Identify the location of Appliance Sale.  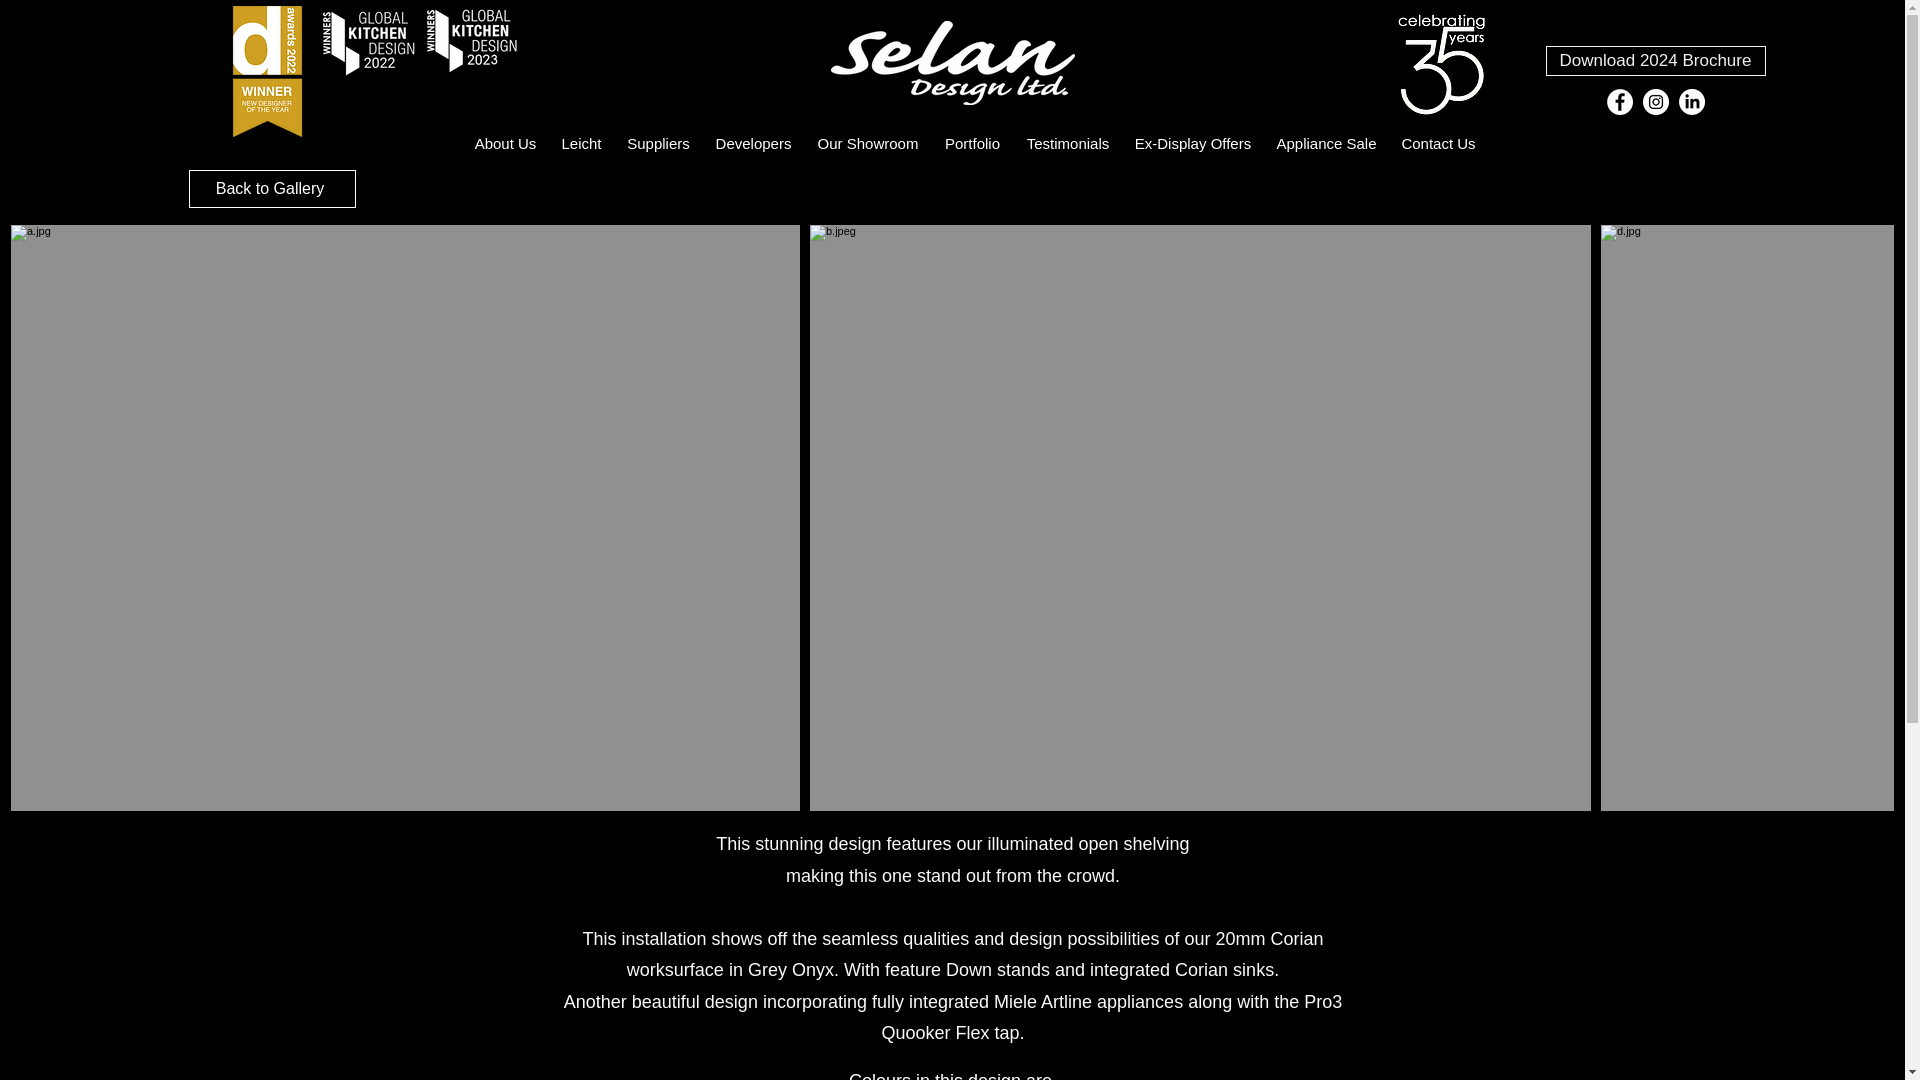
(1326, 143).